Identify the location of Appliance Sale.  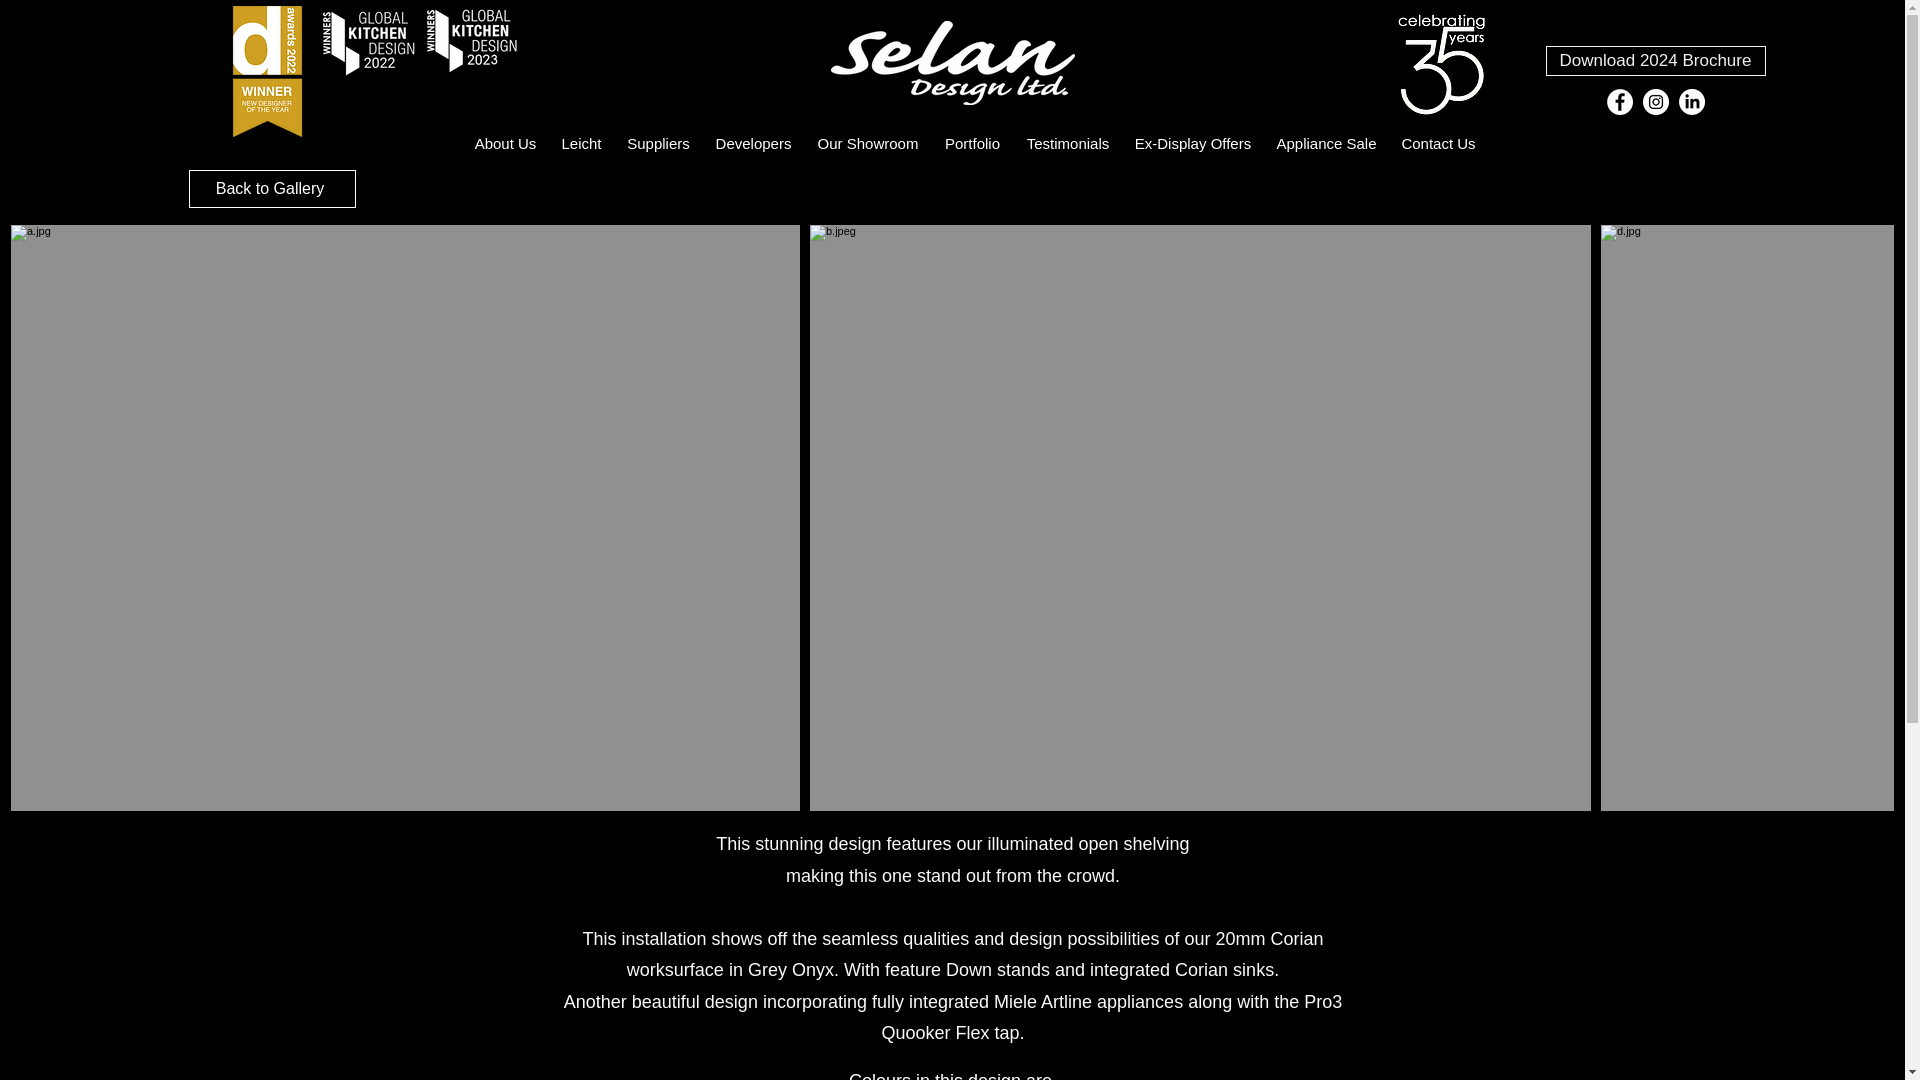
(1326, 143).